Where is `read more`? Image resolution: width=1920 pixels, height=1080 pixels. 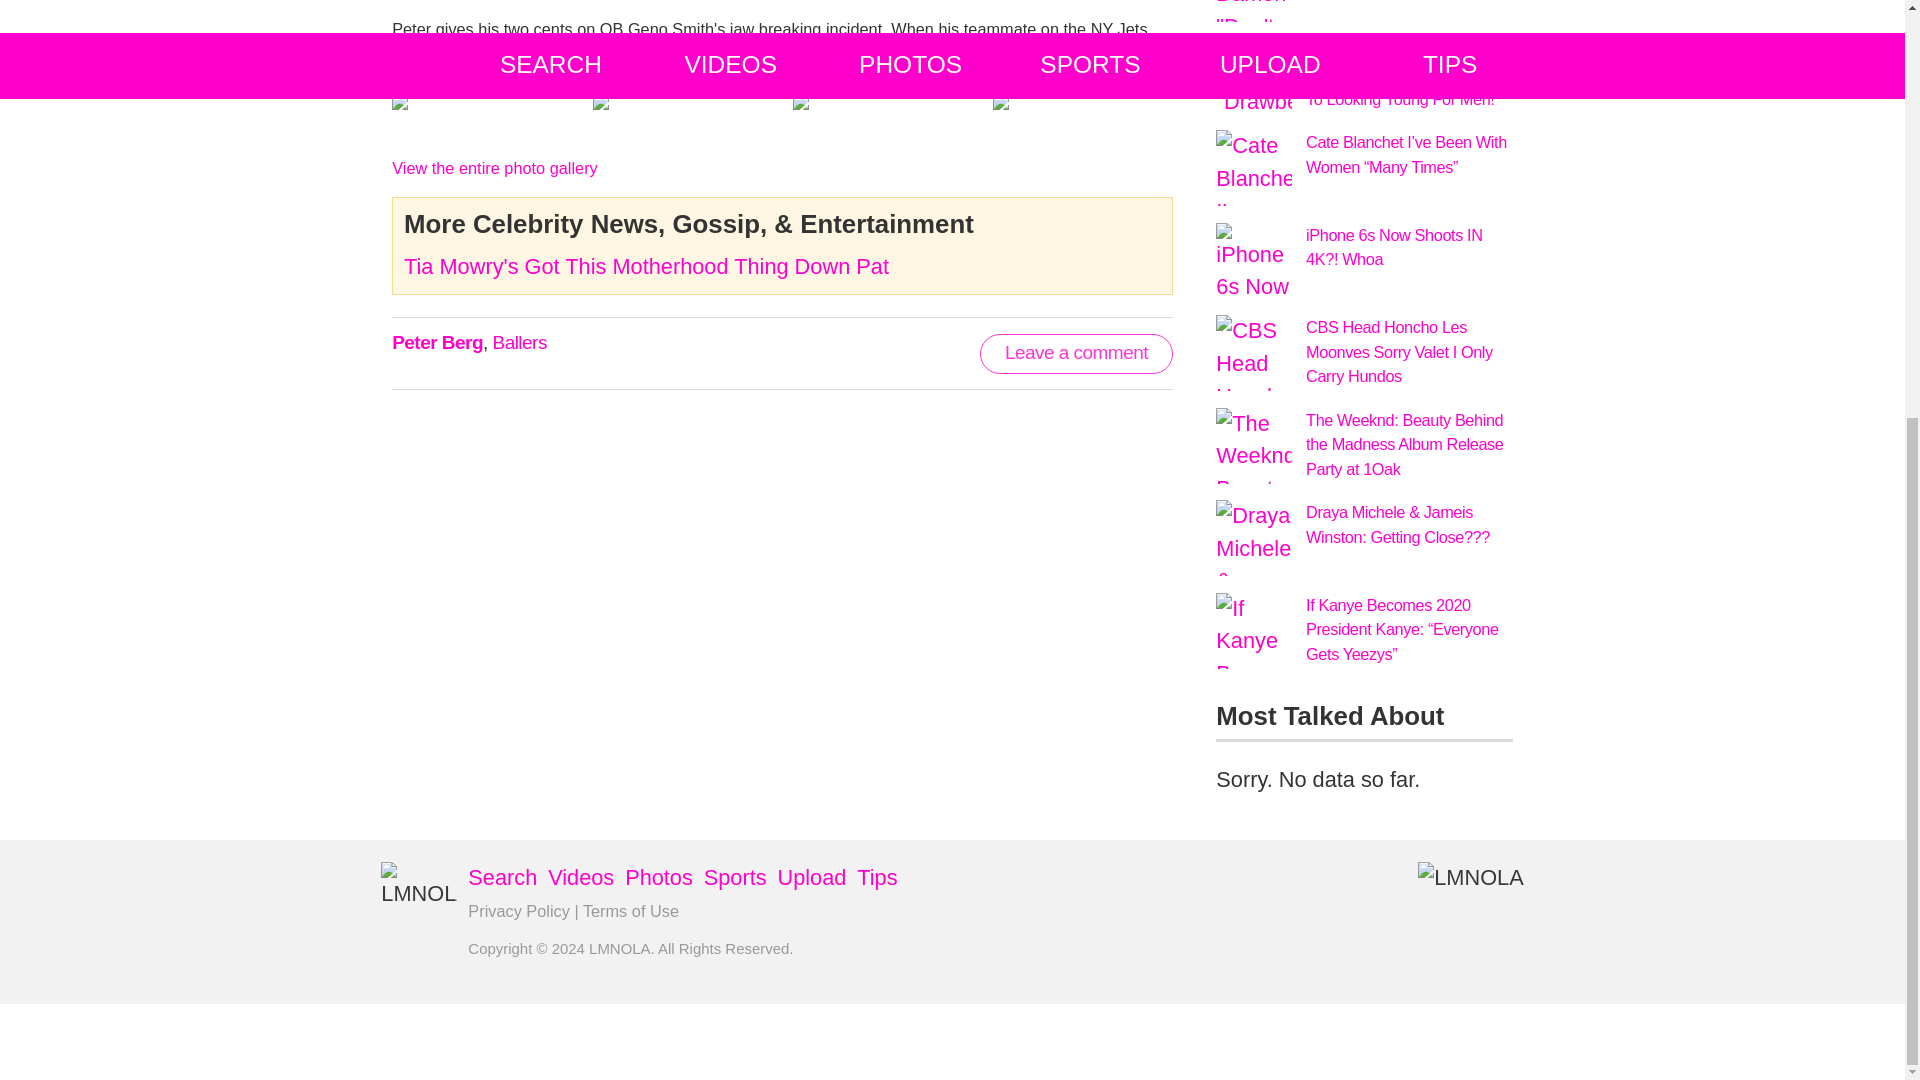 read more is located at coordinates (714, 54).